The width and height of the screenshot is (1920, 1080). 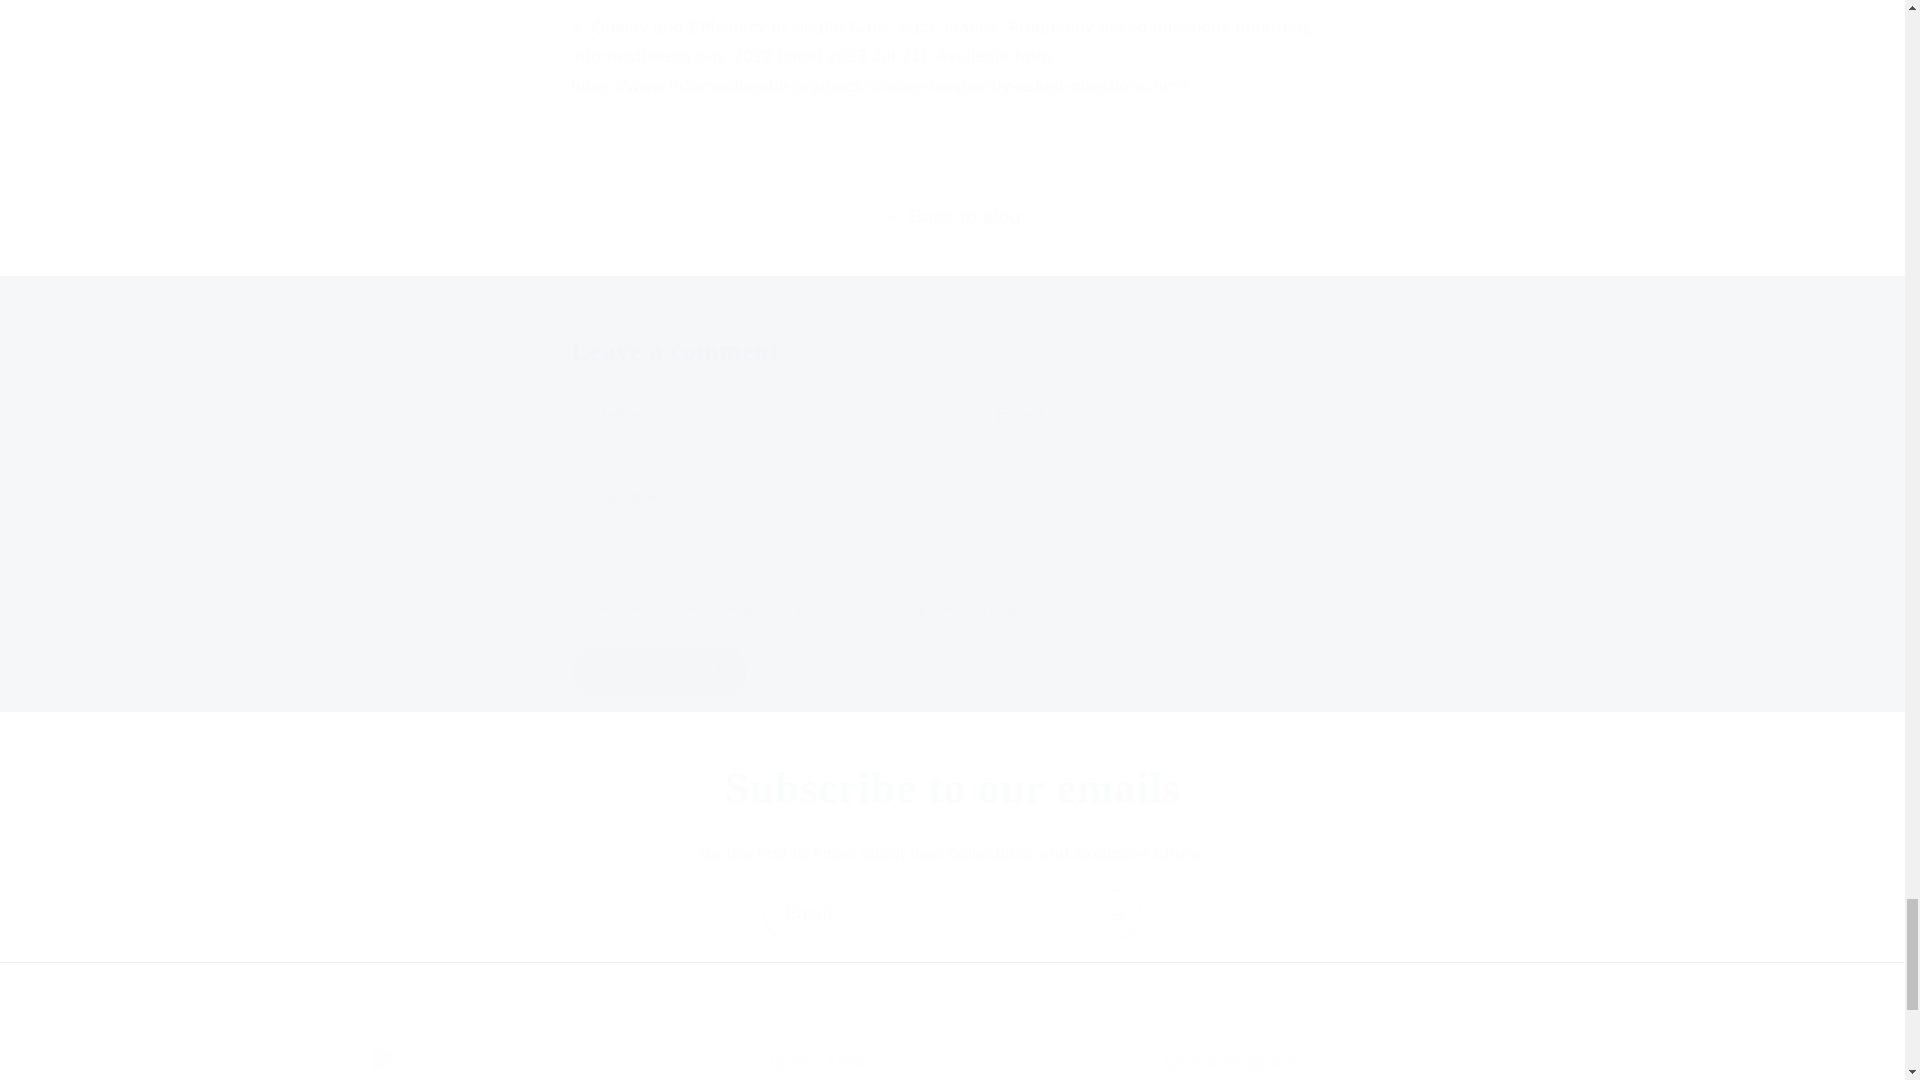 What do you see at coordinates (952, 789) in the screenshot?
I see `Subscribe to our emails` at bounding box center [952, 789].